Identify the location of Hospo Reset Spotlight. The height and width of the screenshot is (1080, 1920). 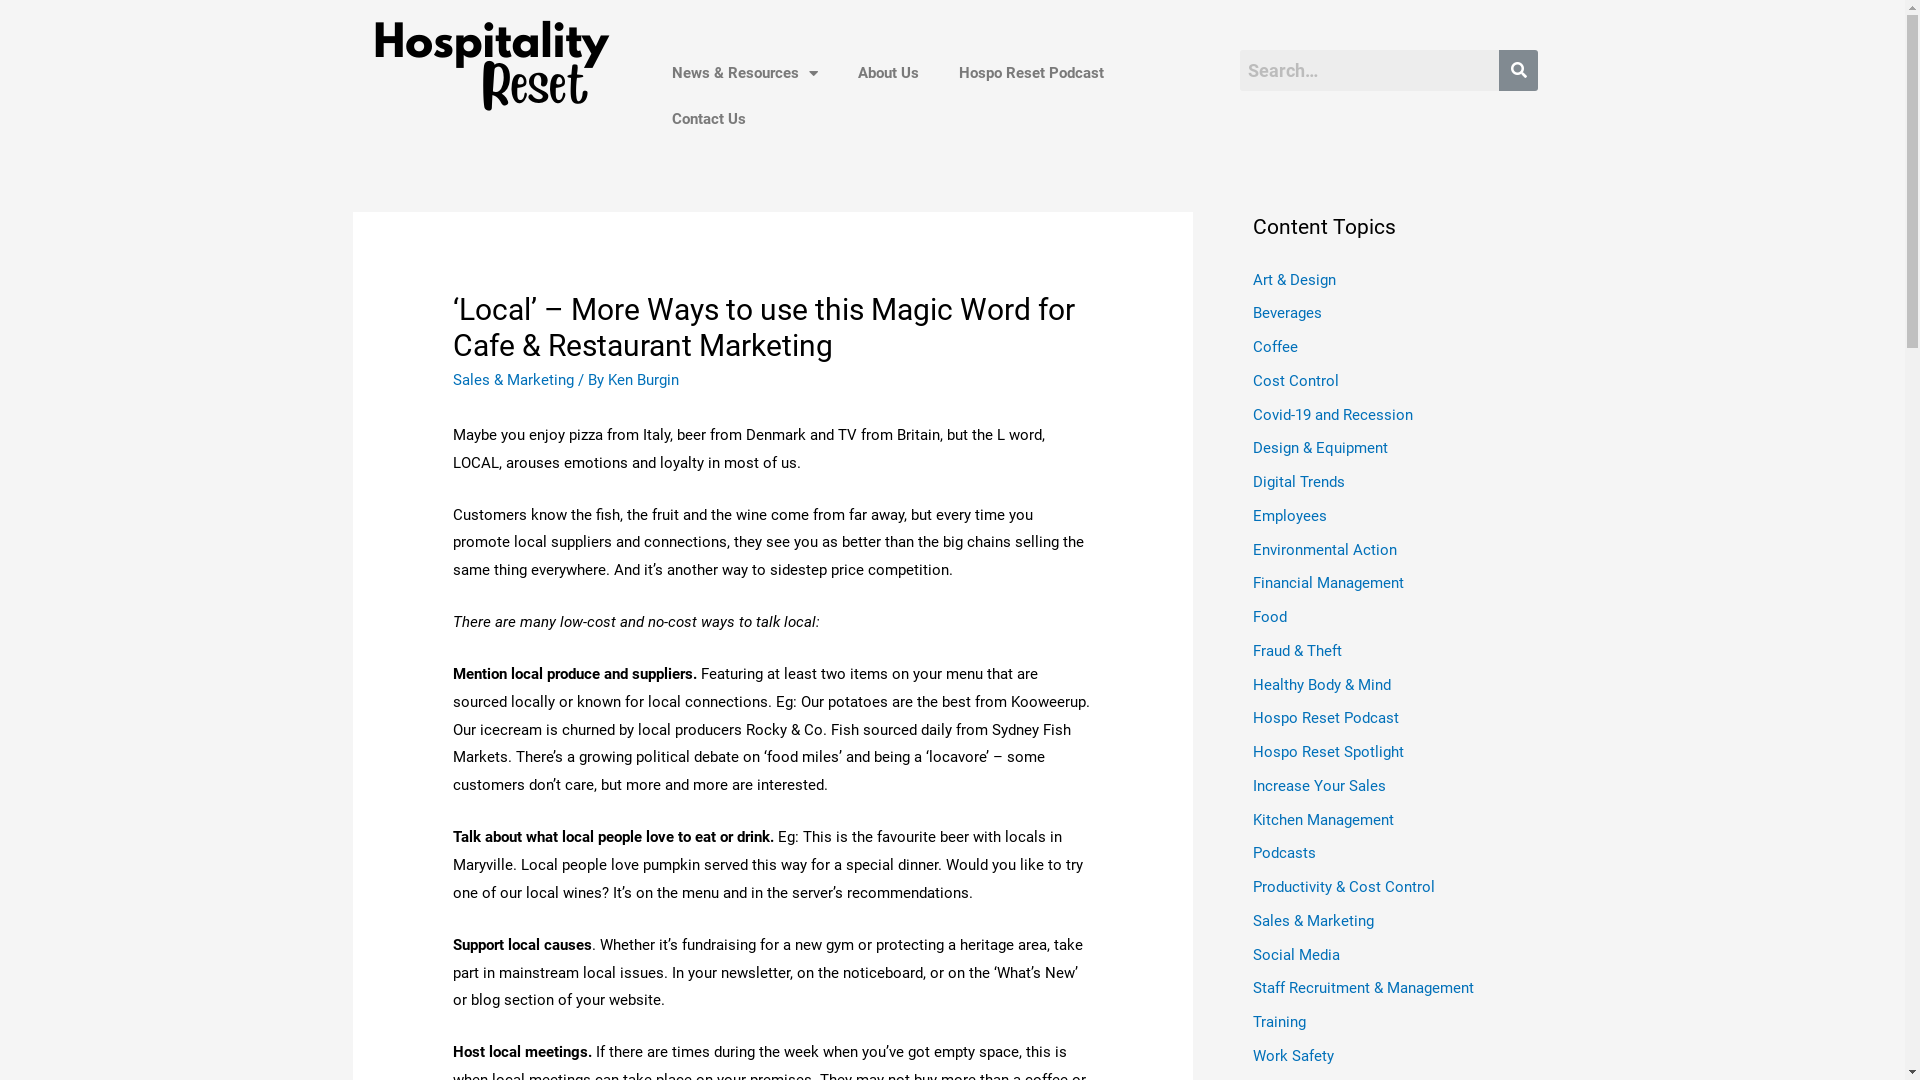
(1328, 752).